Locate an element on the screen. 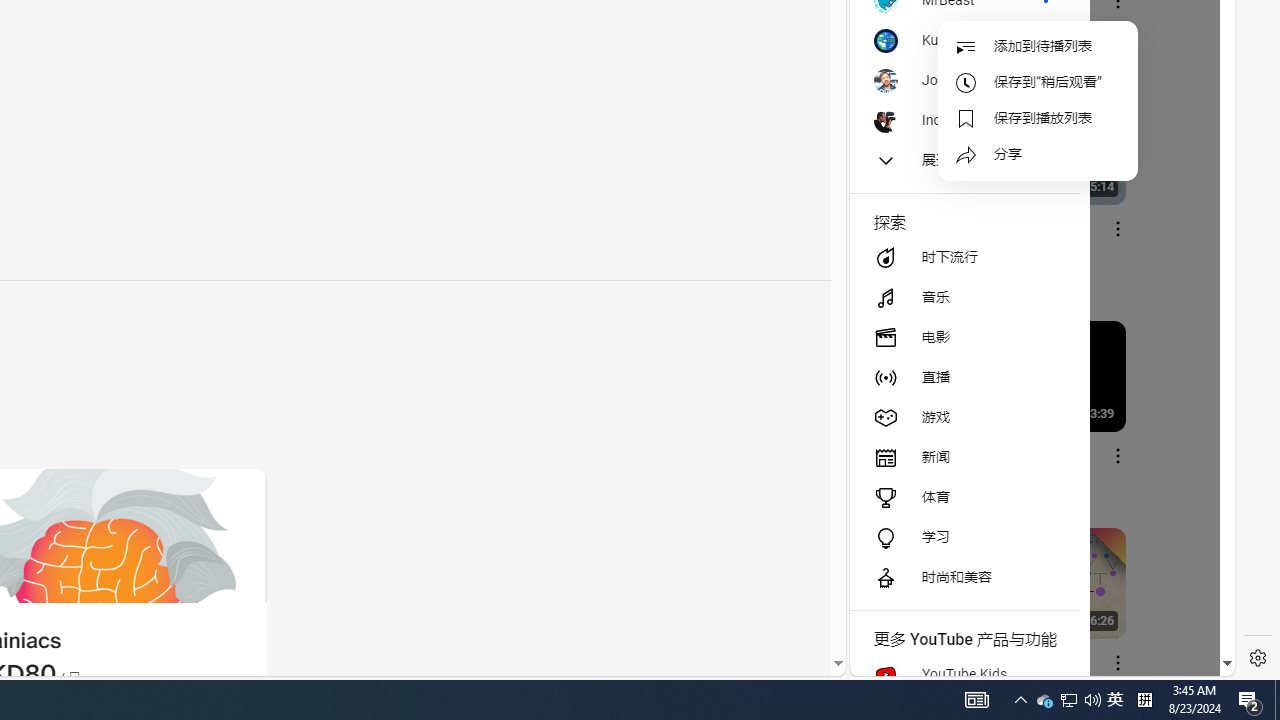  YouTube - YouTube is located at coordinates (1034, 266).